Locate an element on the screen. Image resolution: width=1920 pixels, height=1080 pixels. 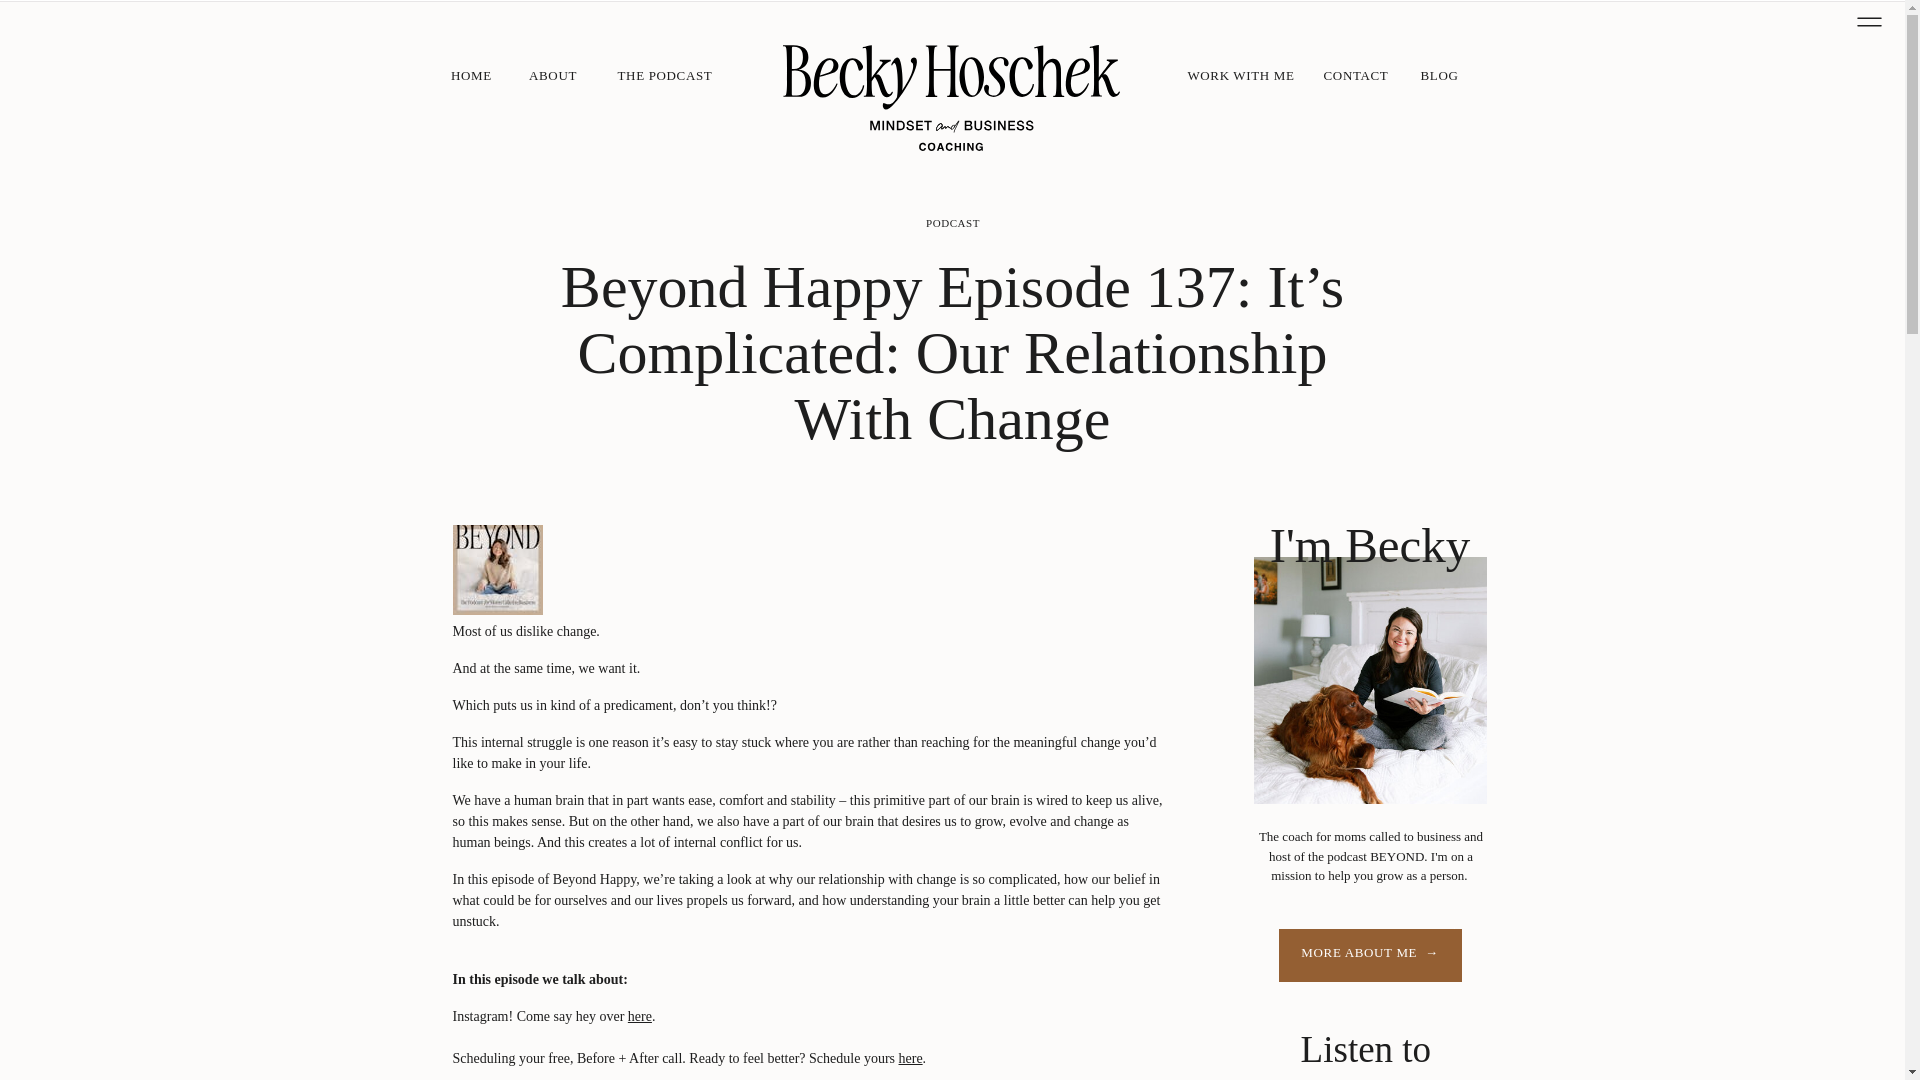
PODCAST is located at coordinates (952, 222).